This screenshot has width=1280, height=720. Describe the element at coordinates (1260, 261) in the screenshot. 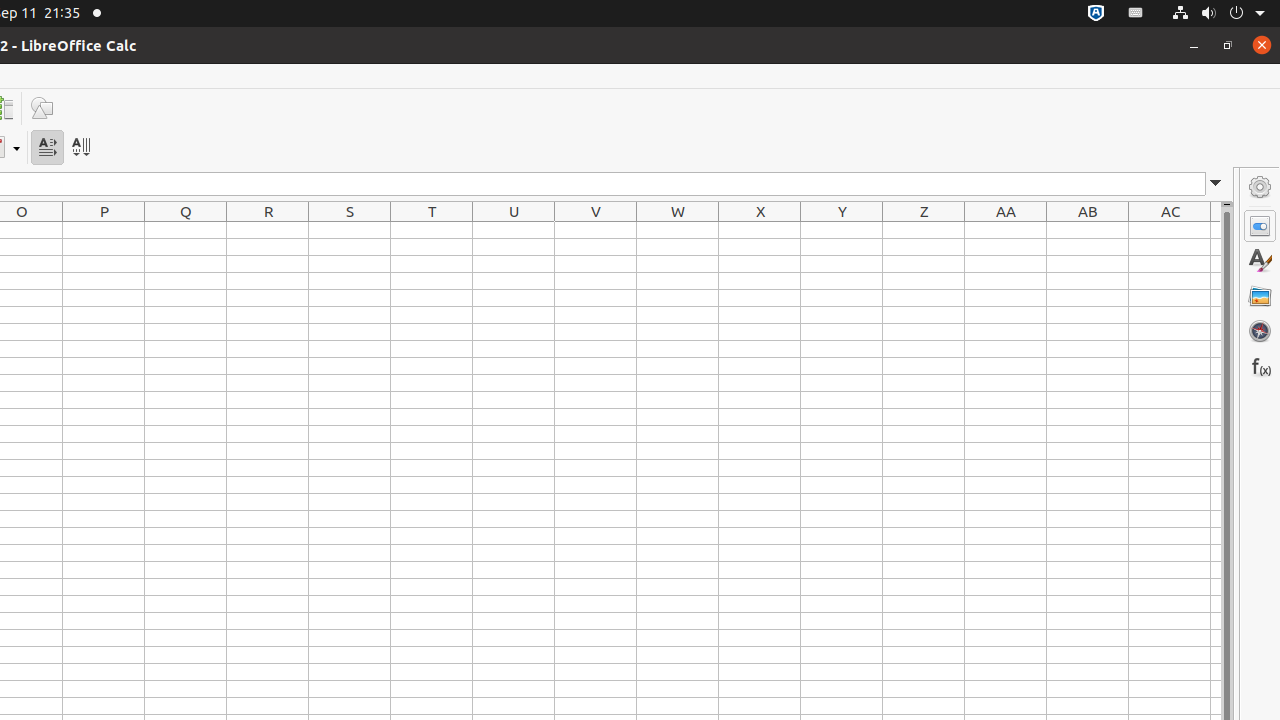

I see `Styles` at that location.